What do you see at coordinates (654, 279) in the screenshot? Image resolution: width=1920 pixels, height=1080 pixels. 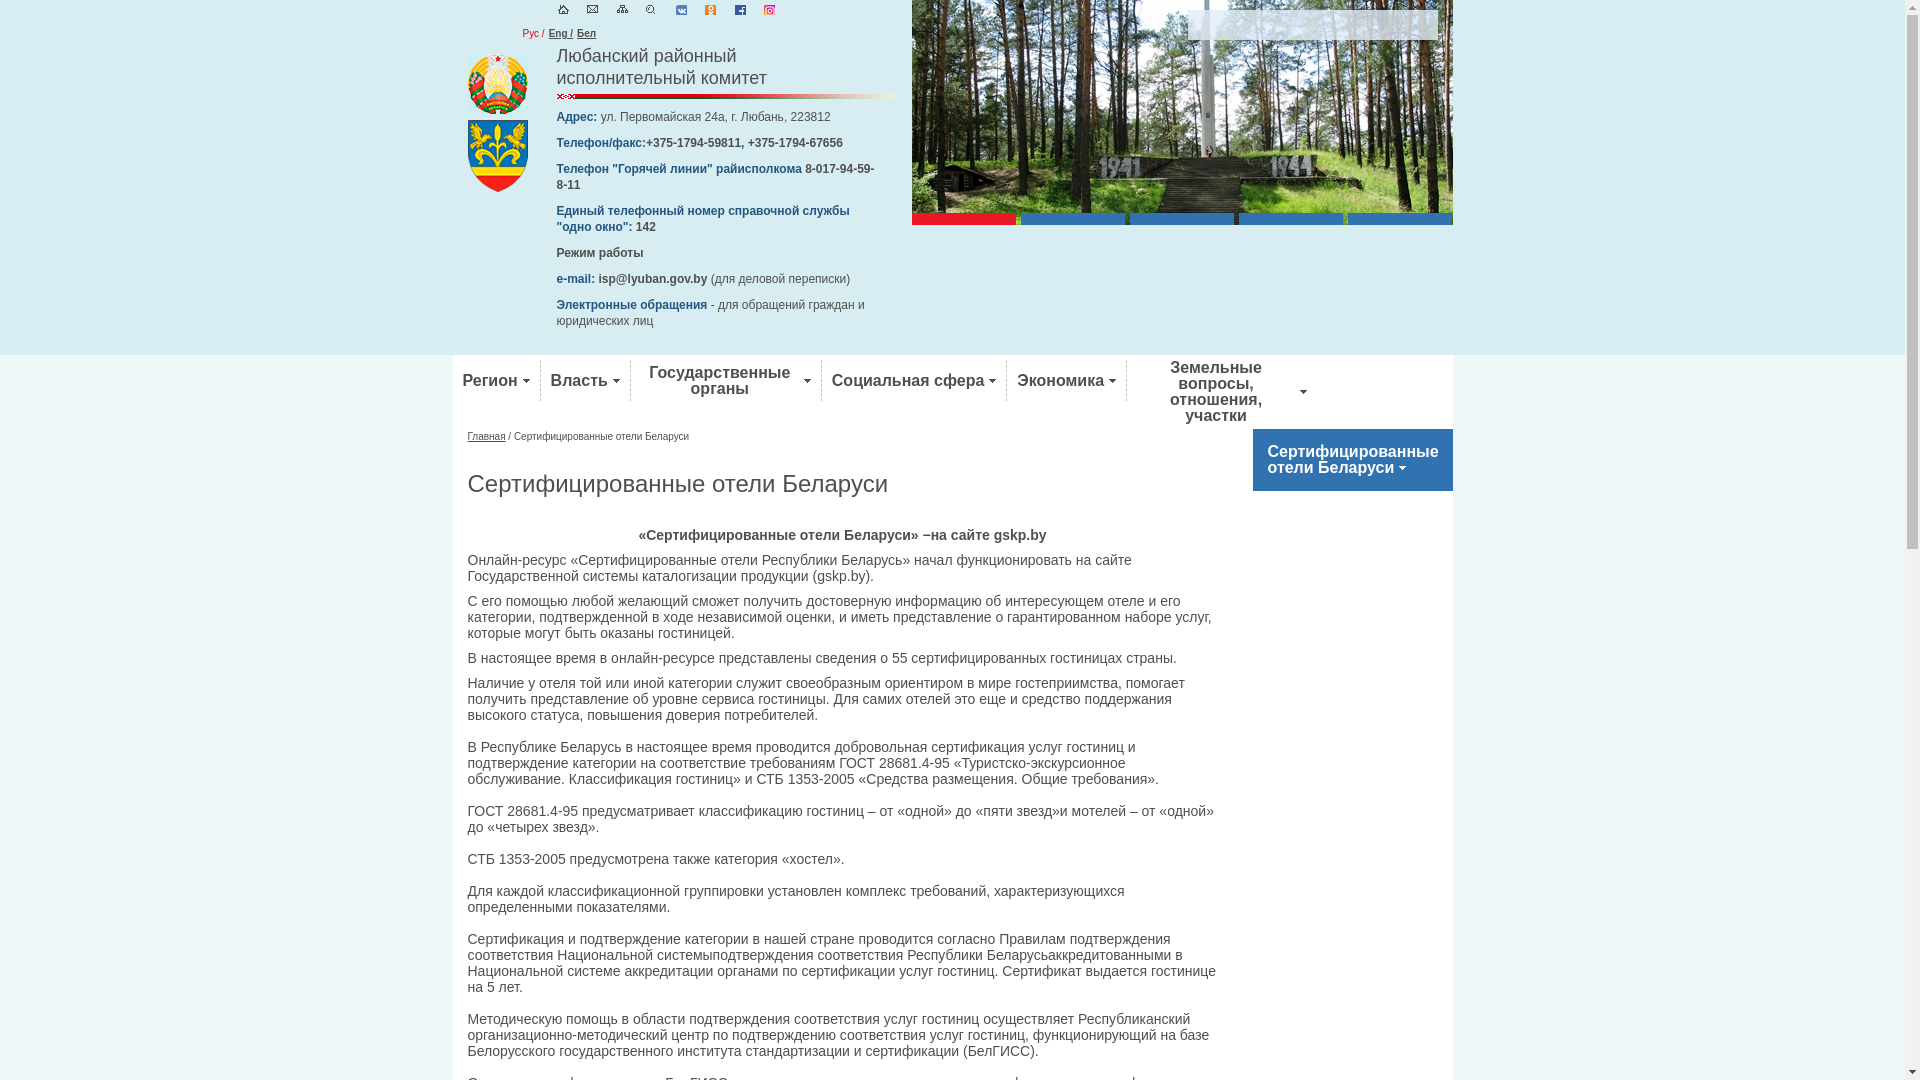 I see `isp@lyuban.gov.by` at bounding box center [654, 279].